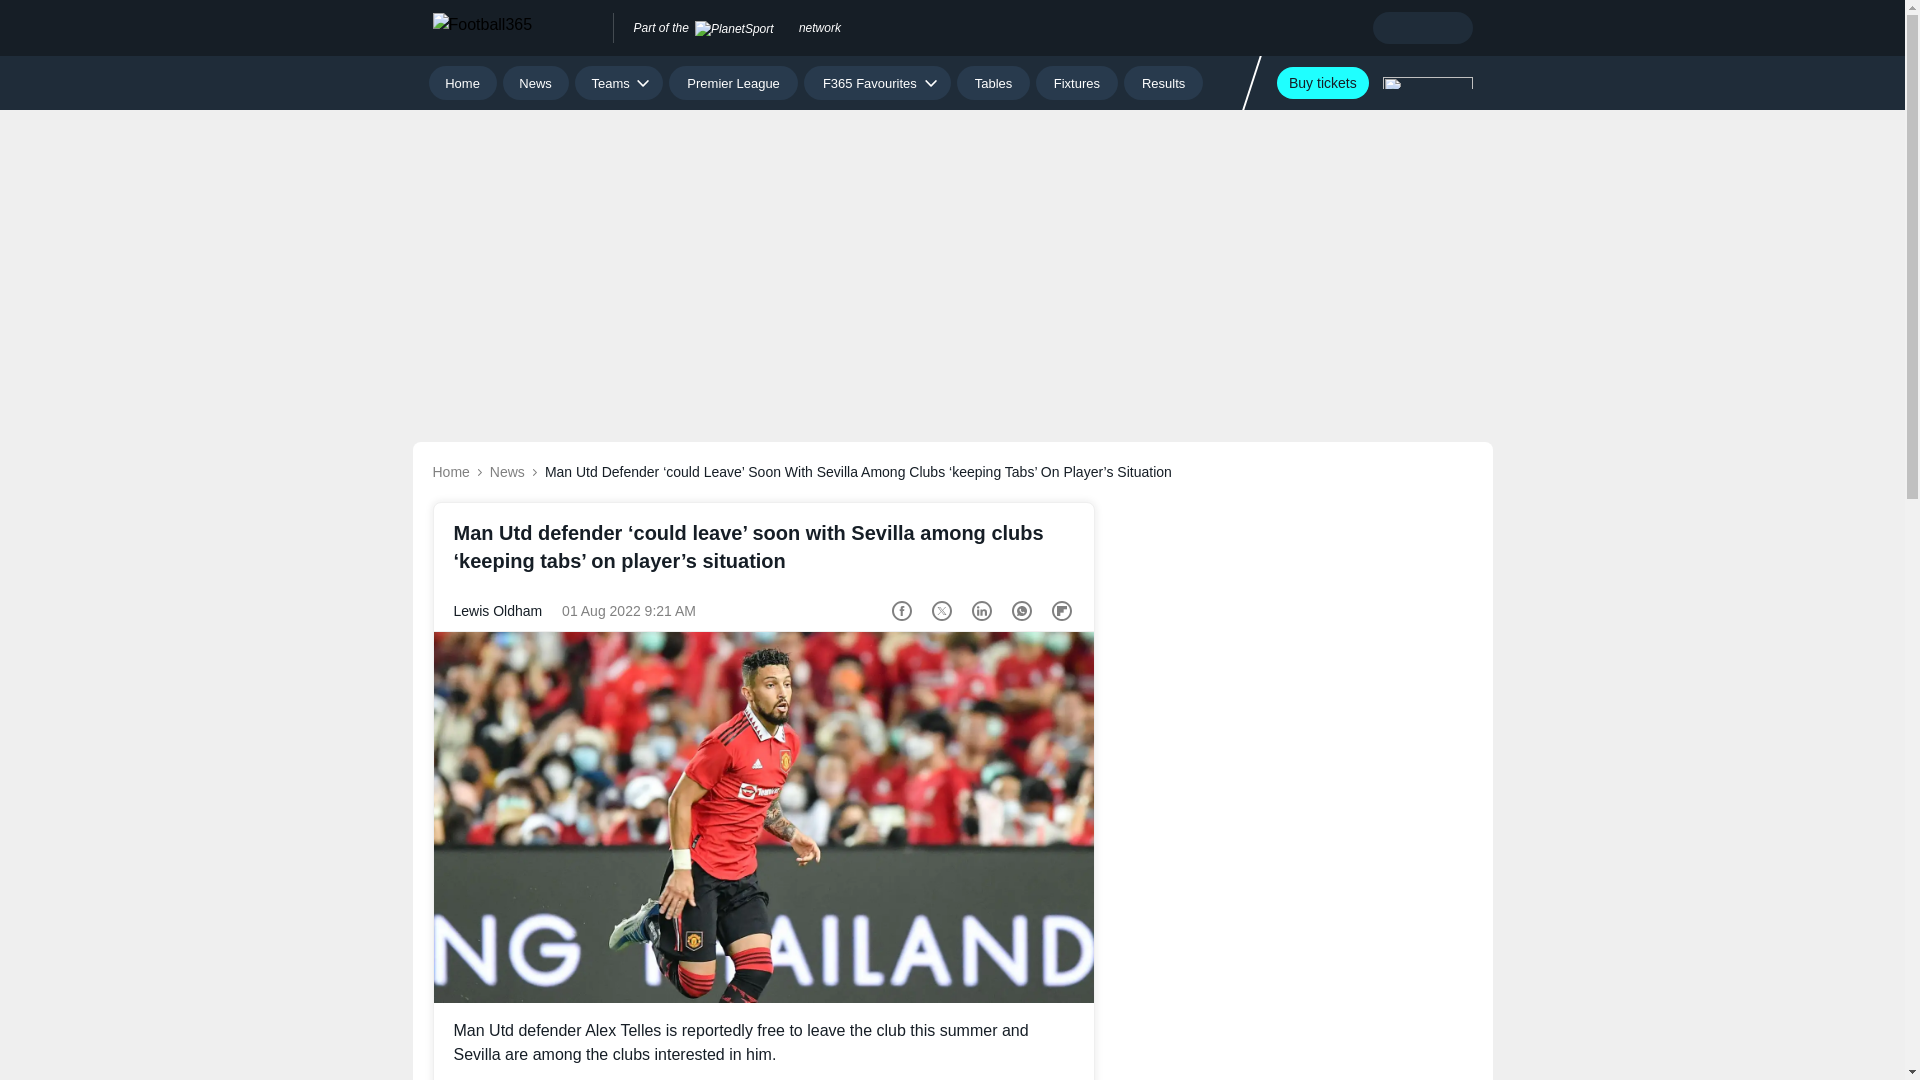 The image size is (1920, 1080). What do you see at coordinates (877, 82) in the screenshot?
I see `F365 Favourites` at bounding box center [877, 82].